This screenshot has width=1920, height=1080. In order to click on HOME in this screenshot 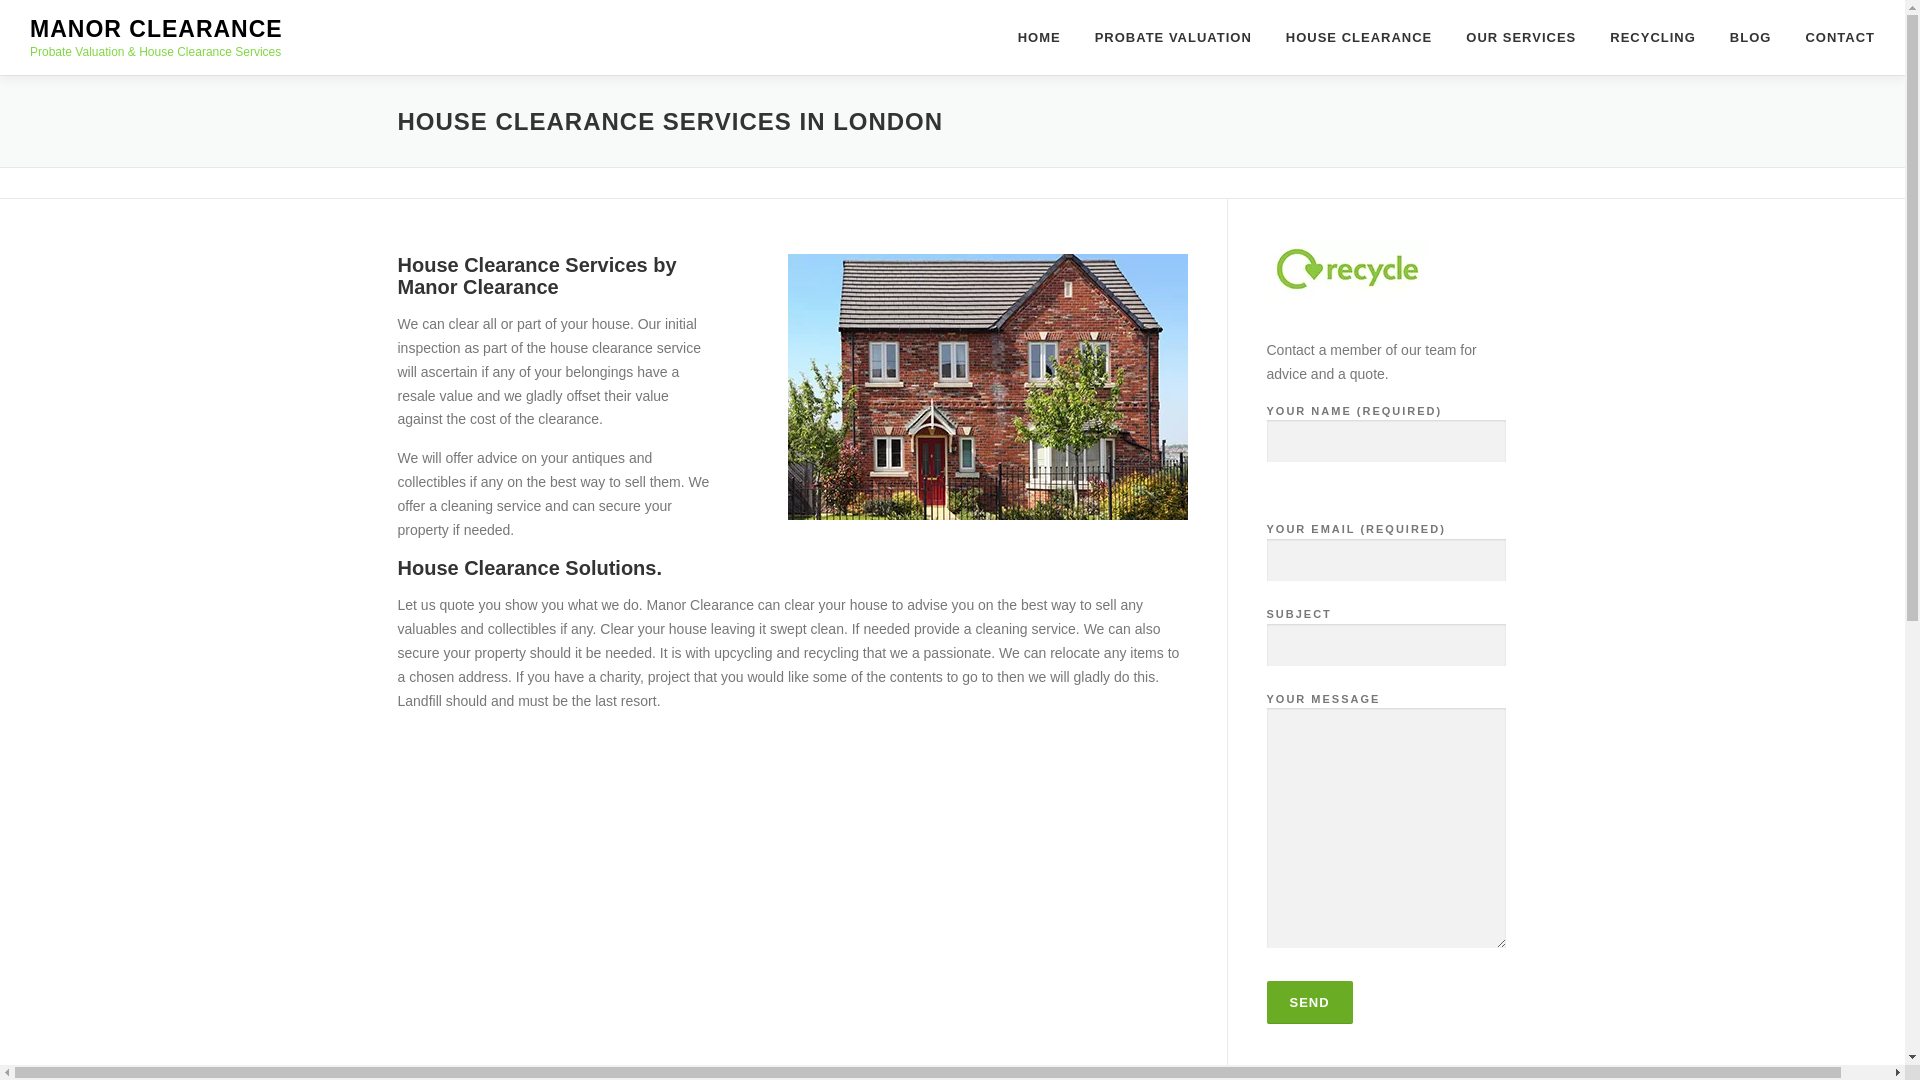, I will do `click(1038, 37)`.